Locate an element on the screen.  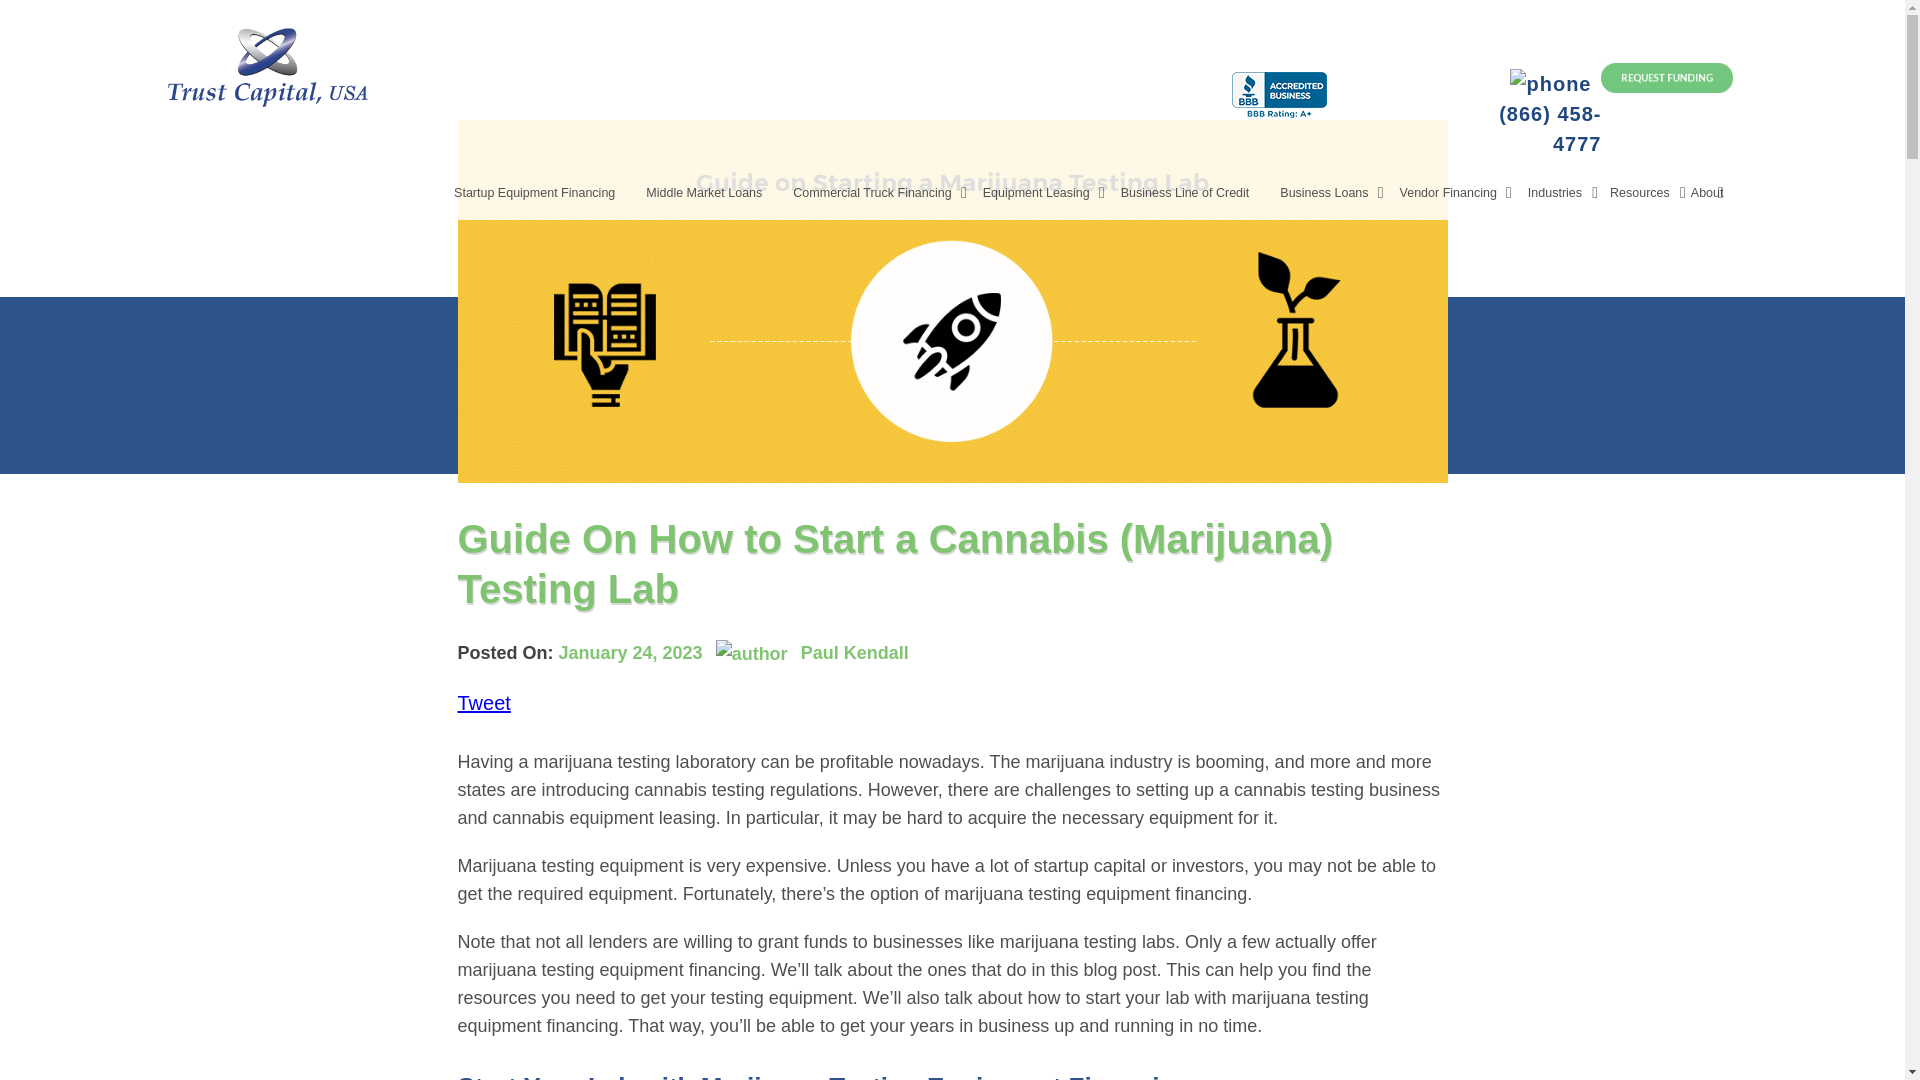
Equipment Leasing is located at coordinates (1044, 199).